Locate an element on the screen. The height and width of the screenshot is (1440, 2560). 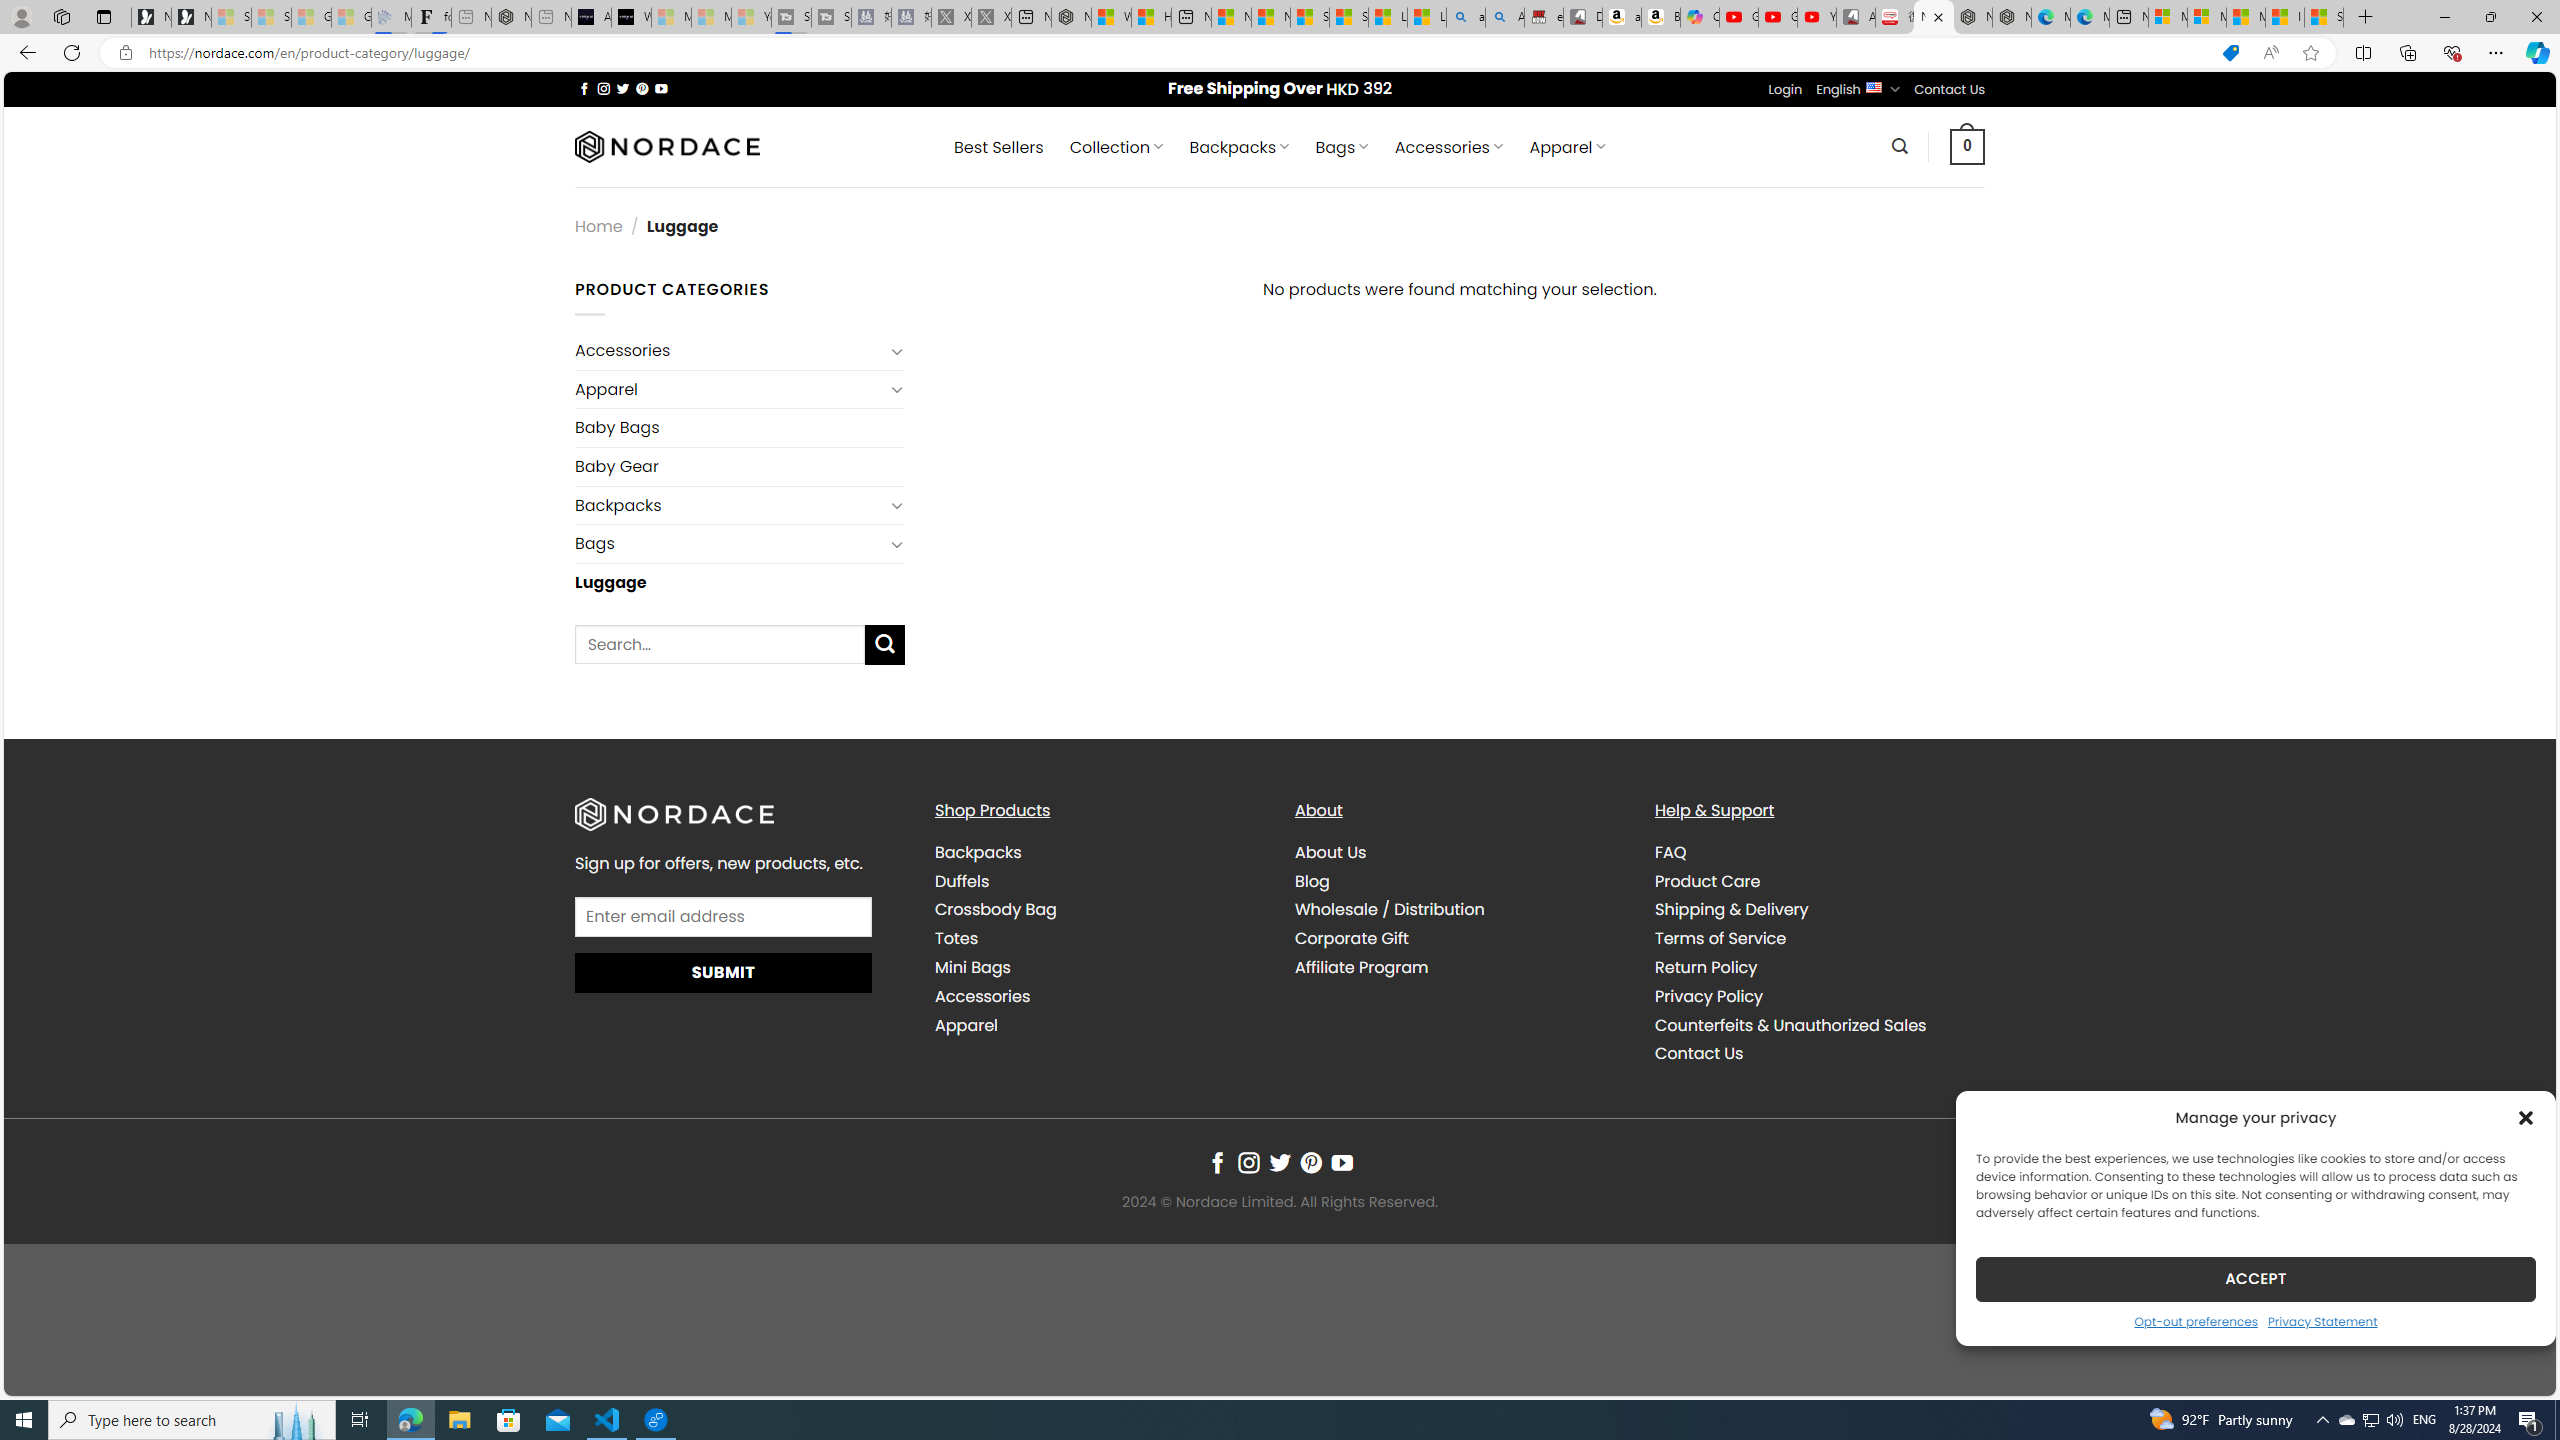
Blog is located at coordinates (1313, 880).